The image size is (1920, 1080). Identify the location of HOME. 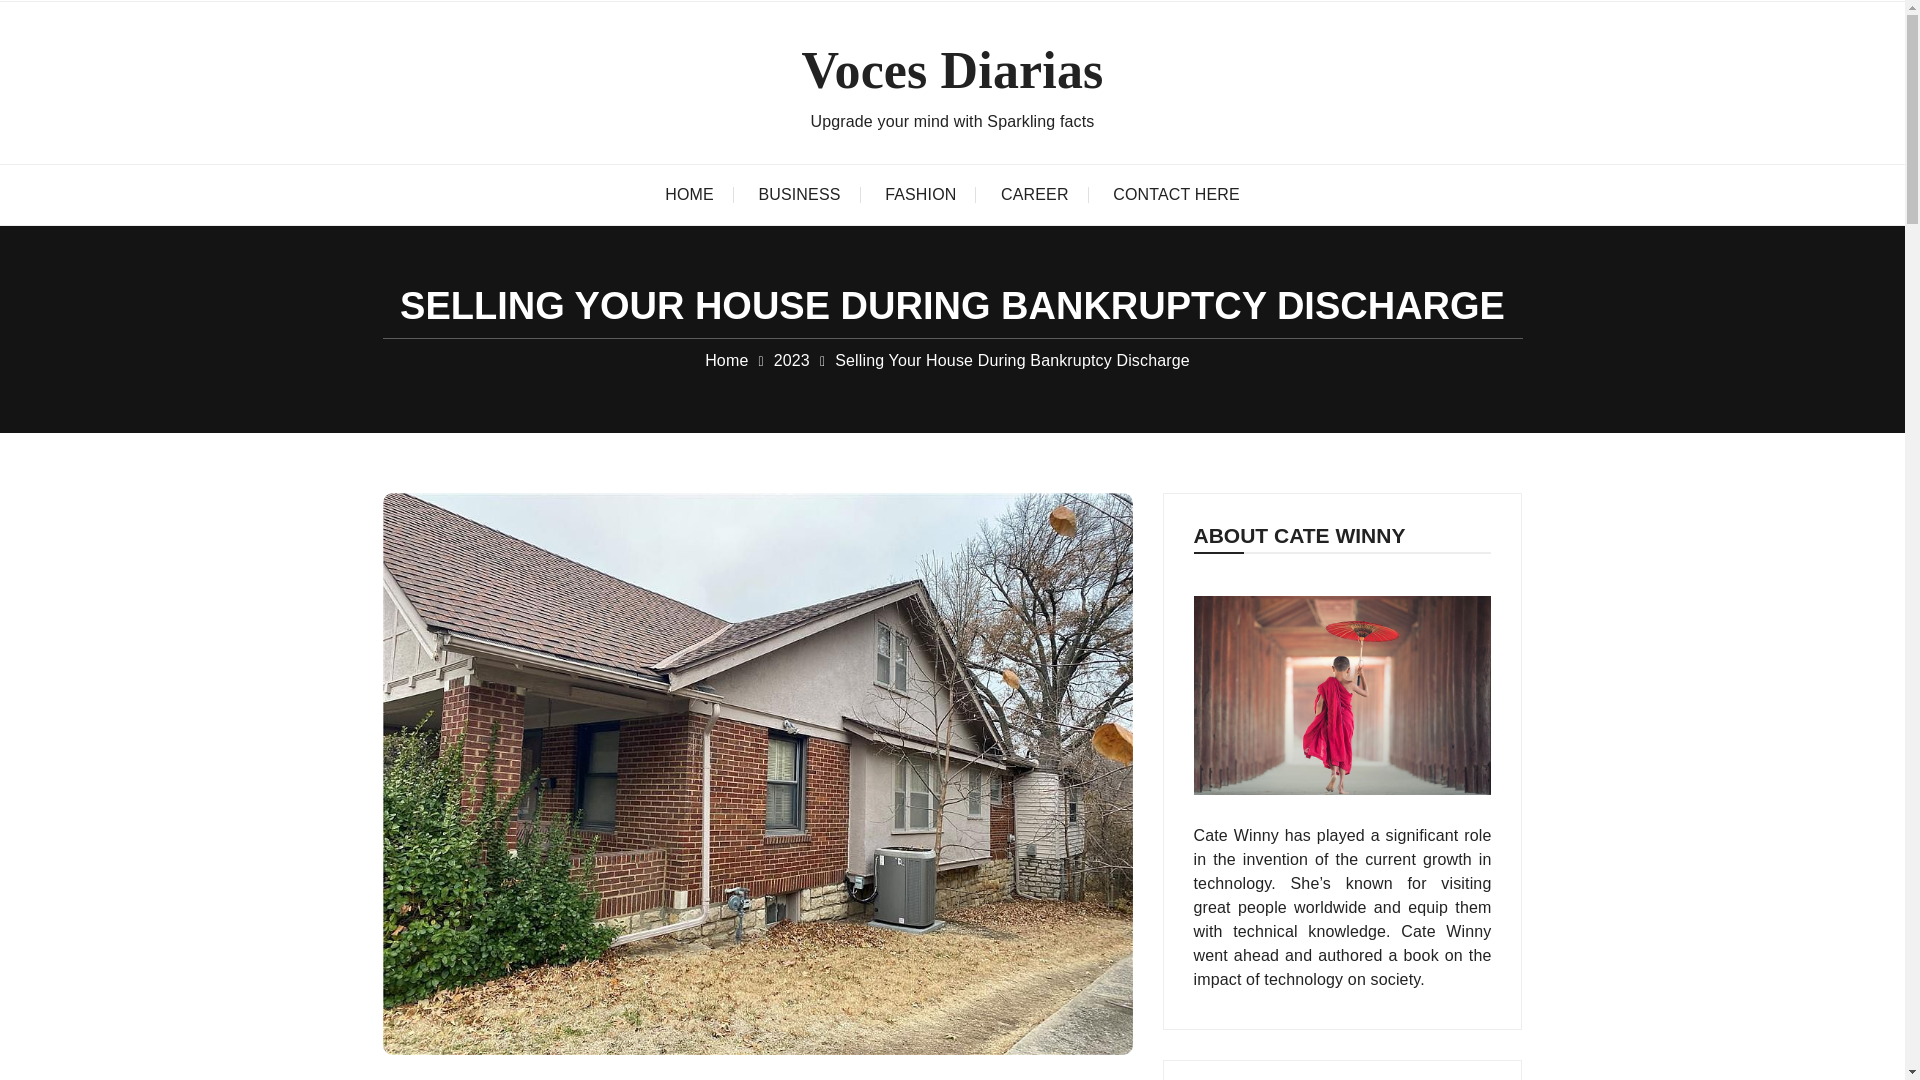
(689, 194).